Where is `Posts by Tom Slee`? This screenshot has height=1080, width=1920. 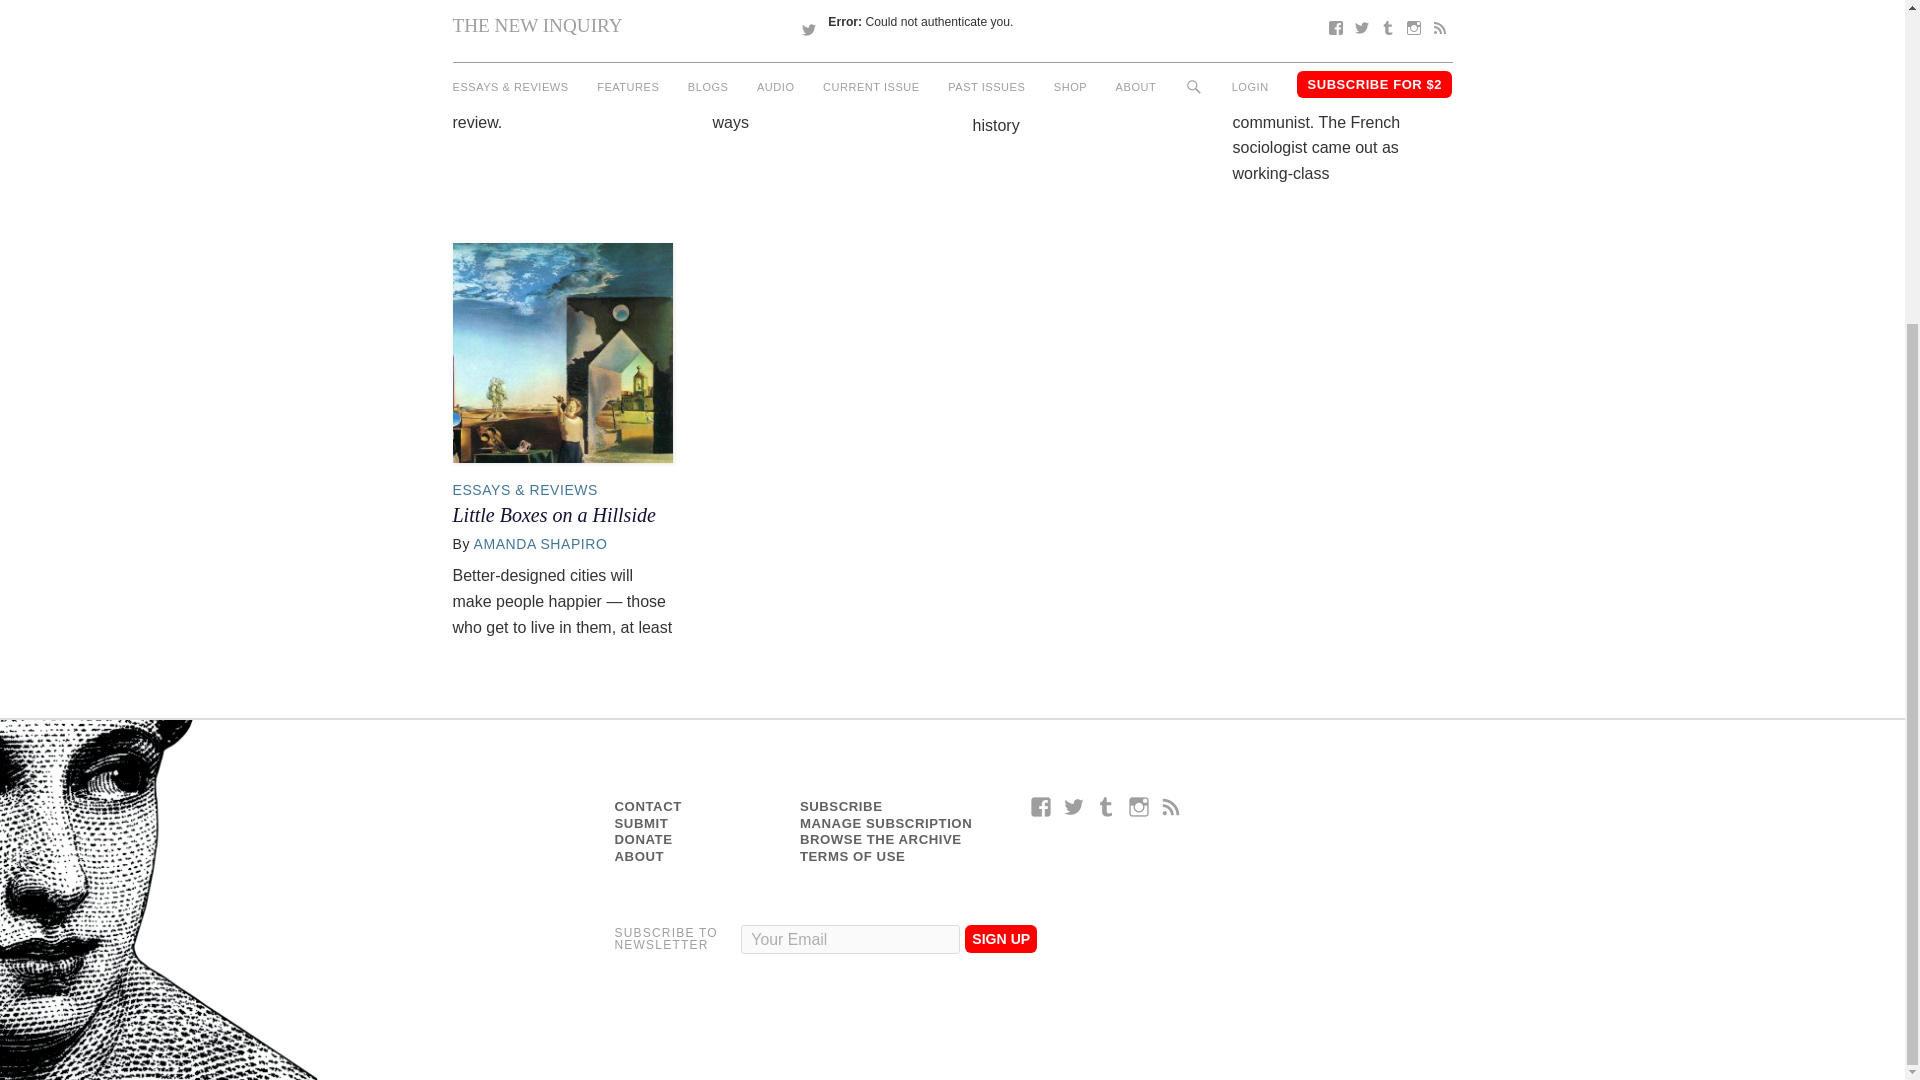
Posts by Tom Slee is located at coordinates (512, 14).